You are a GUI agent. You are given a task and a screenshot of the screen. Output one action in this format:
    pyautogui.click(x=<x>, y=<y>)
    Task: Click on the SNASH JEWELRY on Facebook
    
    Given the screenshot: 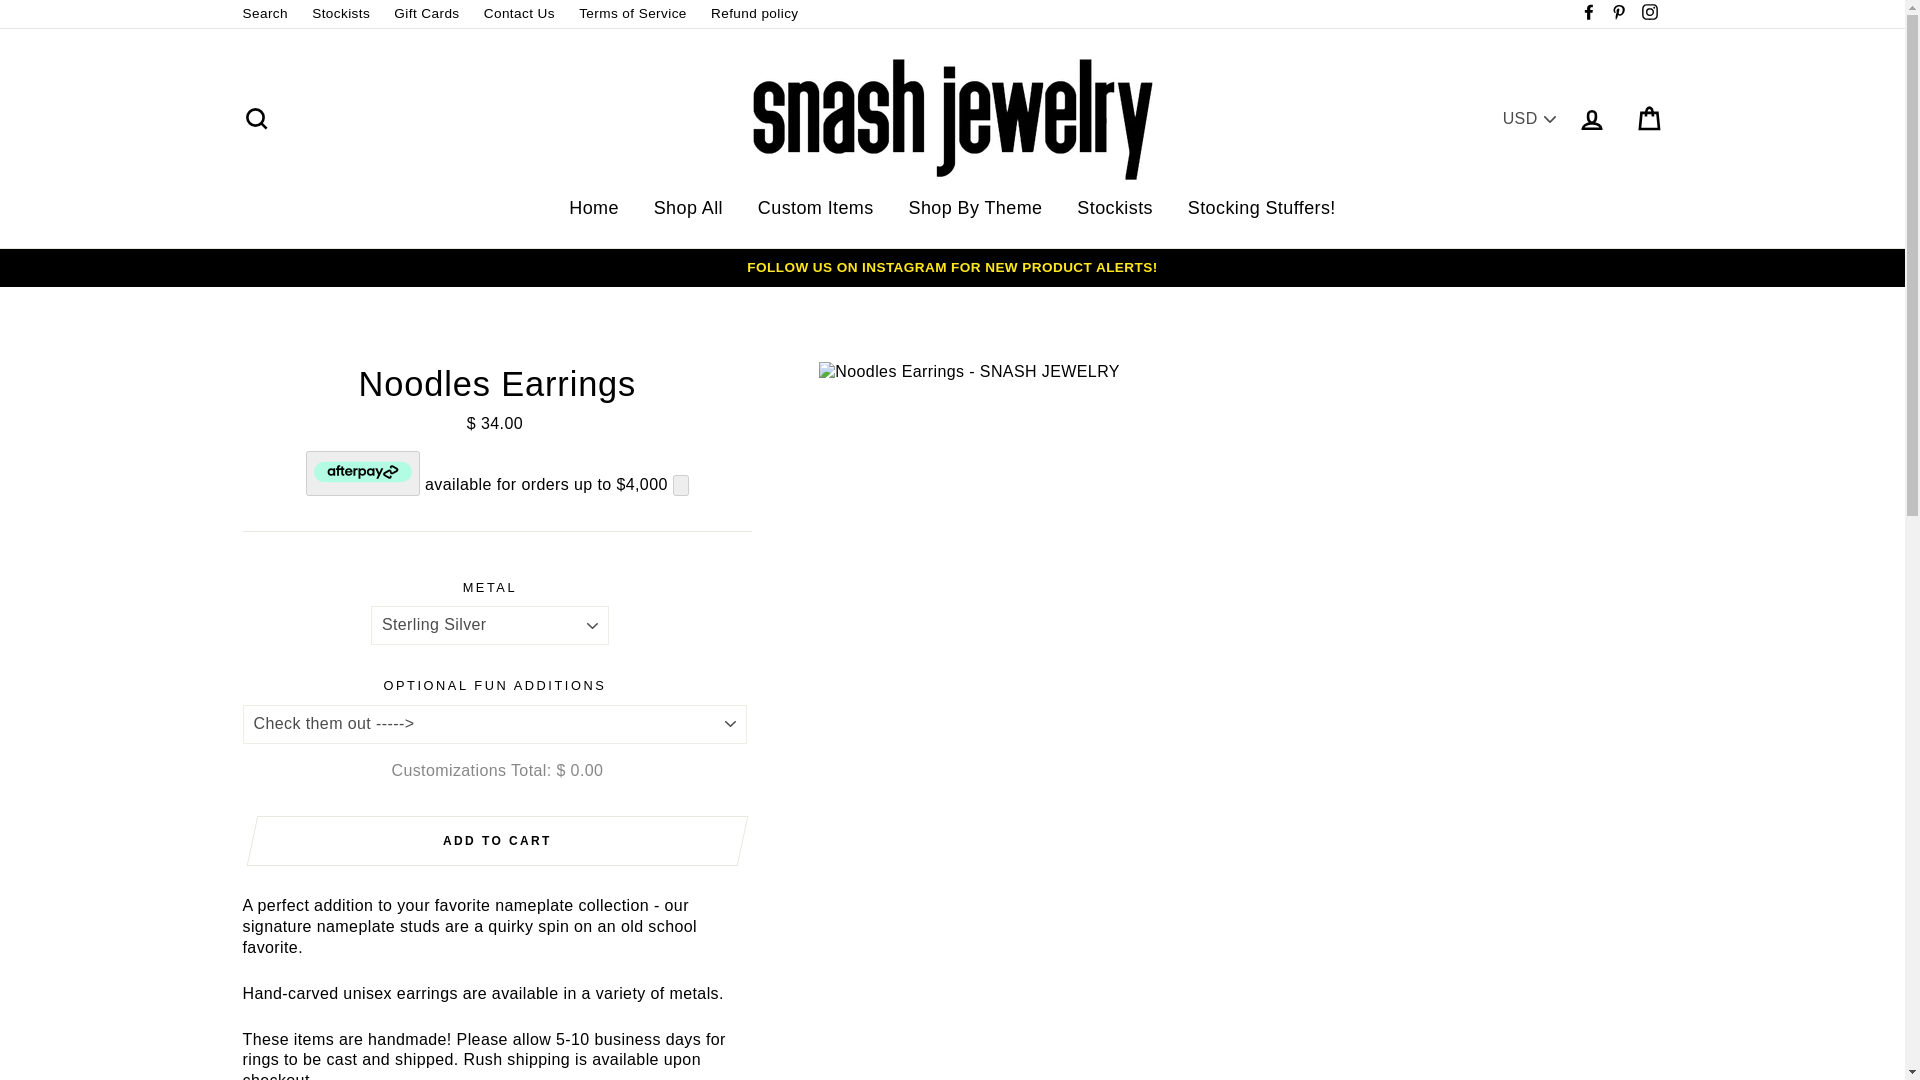 What is the action you would take?
    pyautogui.click(x=1588, y=14)
    